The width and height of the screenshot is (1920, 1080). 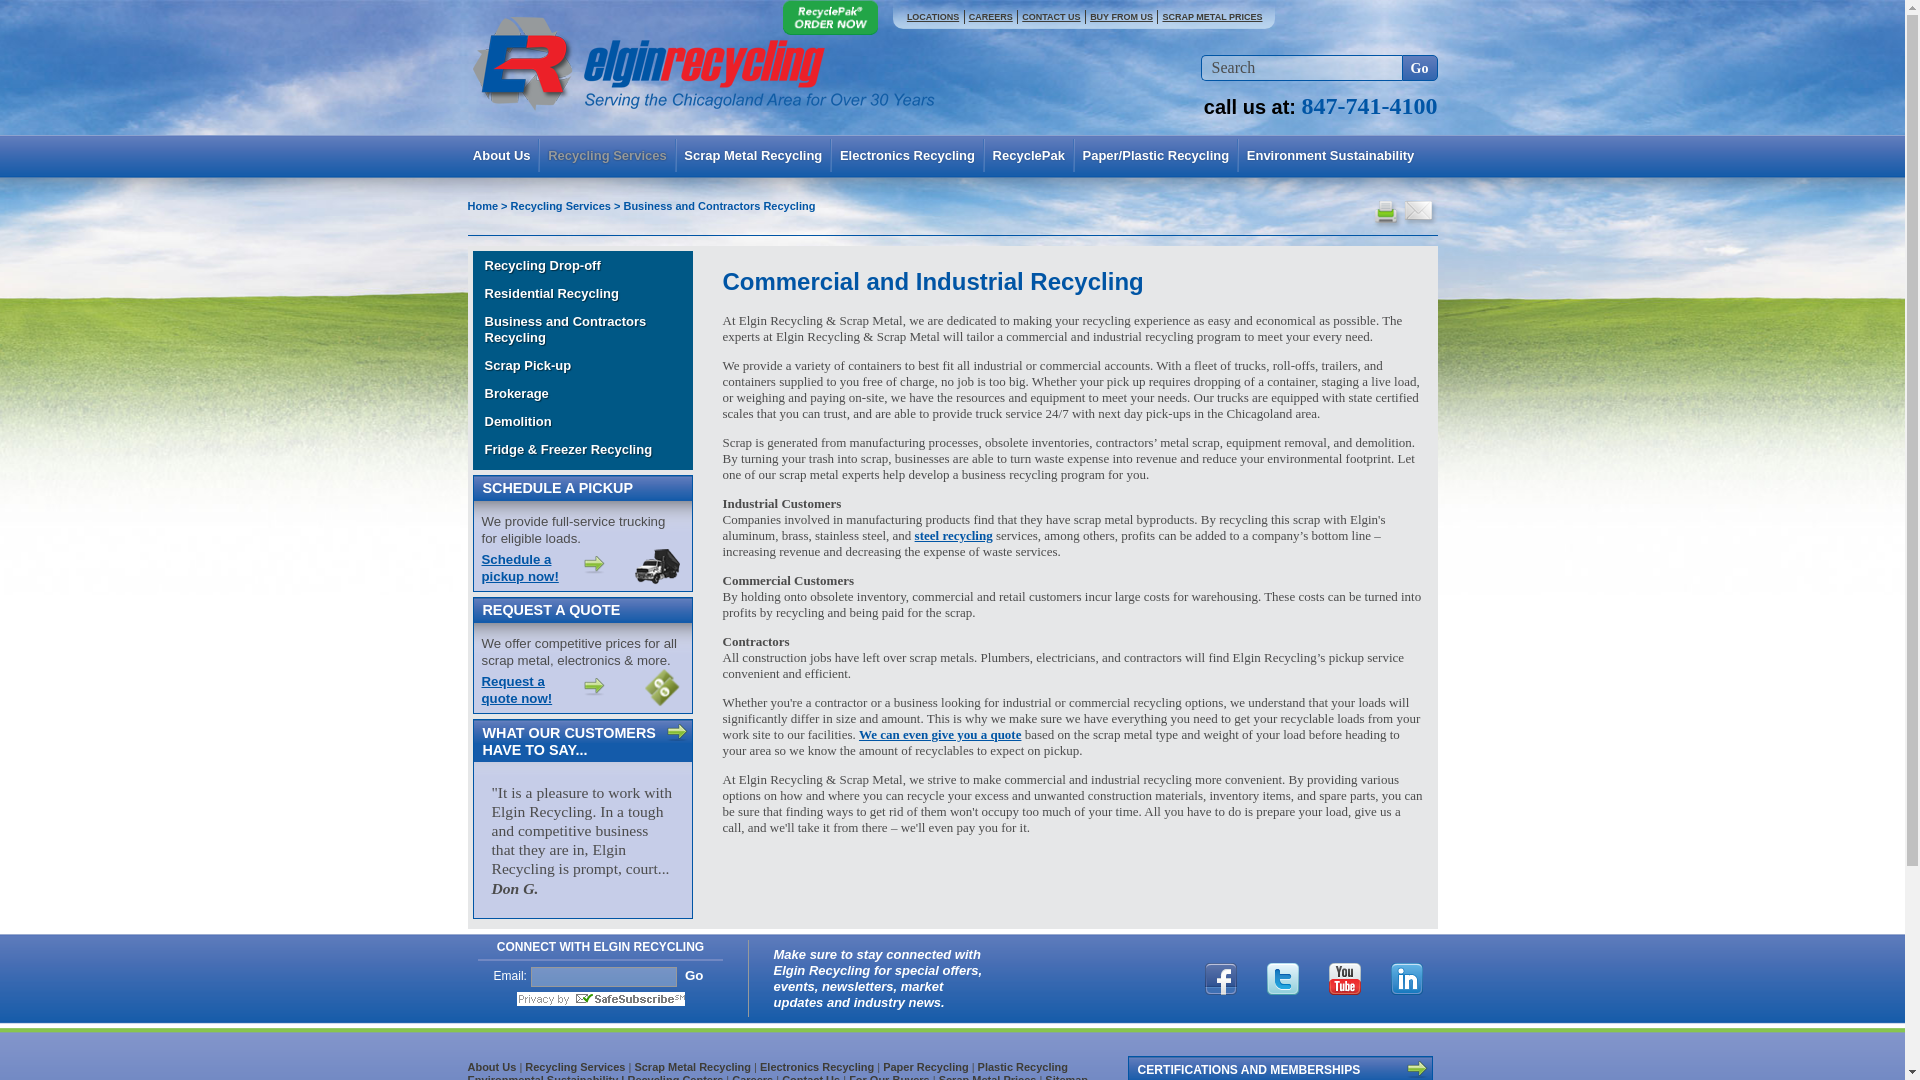 I want to click on CAREERS, so click(x=989, y=16).